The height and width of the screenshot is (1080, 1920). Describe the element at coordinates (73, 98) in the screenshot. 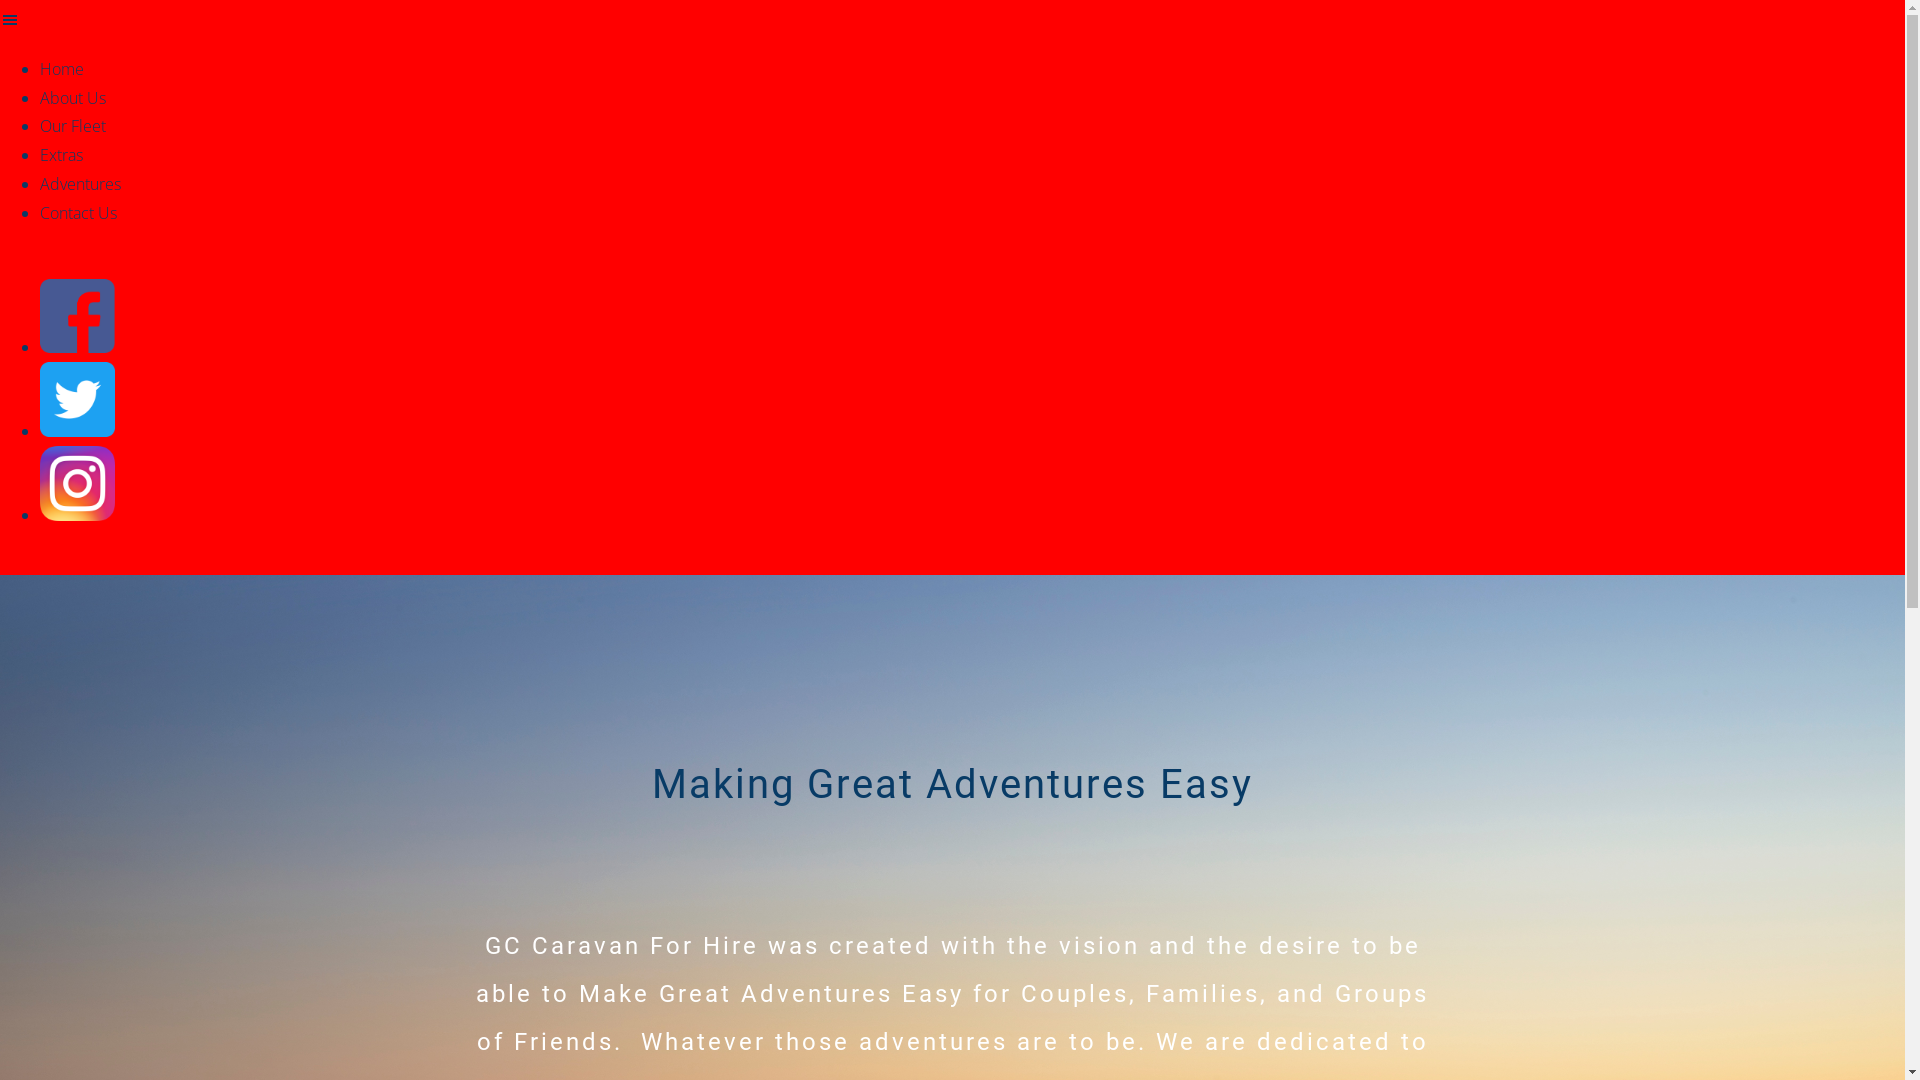

I see `About Us` at that location.